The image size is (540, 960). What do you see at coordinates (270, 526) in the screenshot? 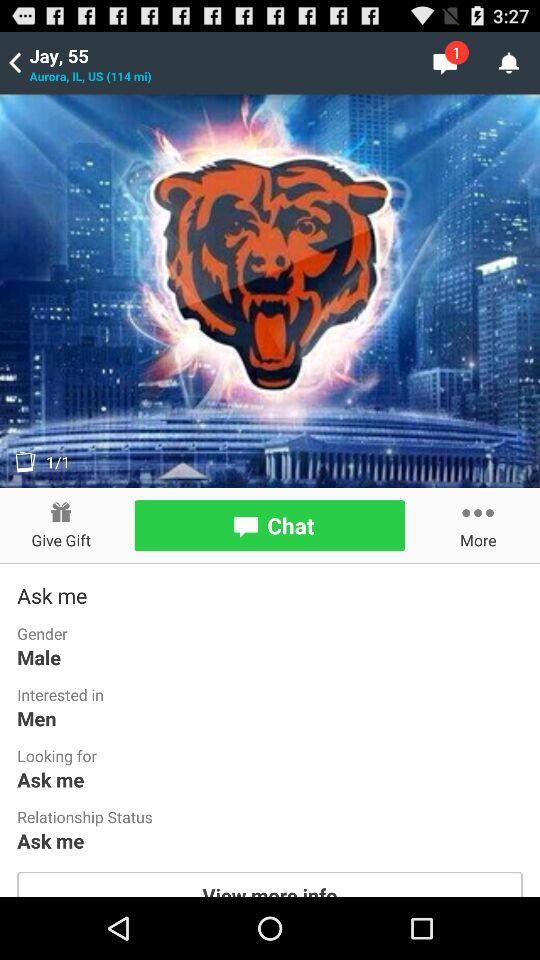
I see `go to chat` at bounding box center [270, 526].